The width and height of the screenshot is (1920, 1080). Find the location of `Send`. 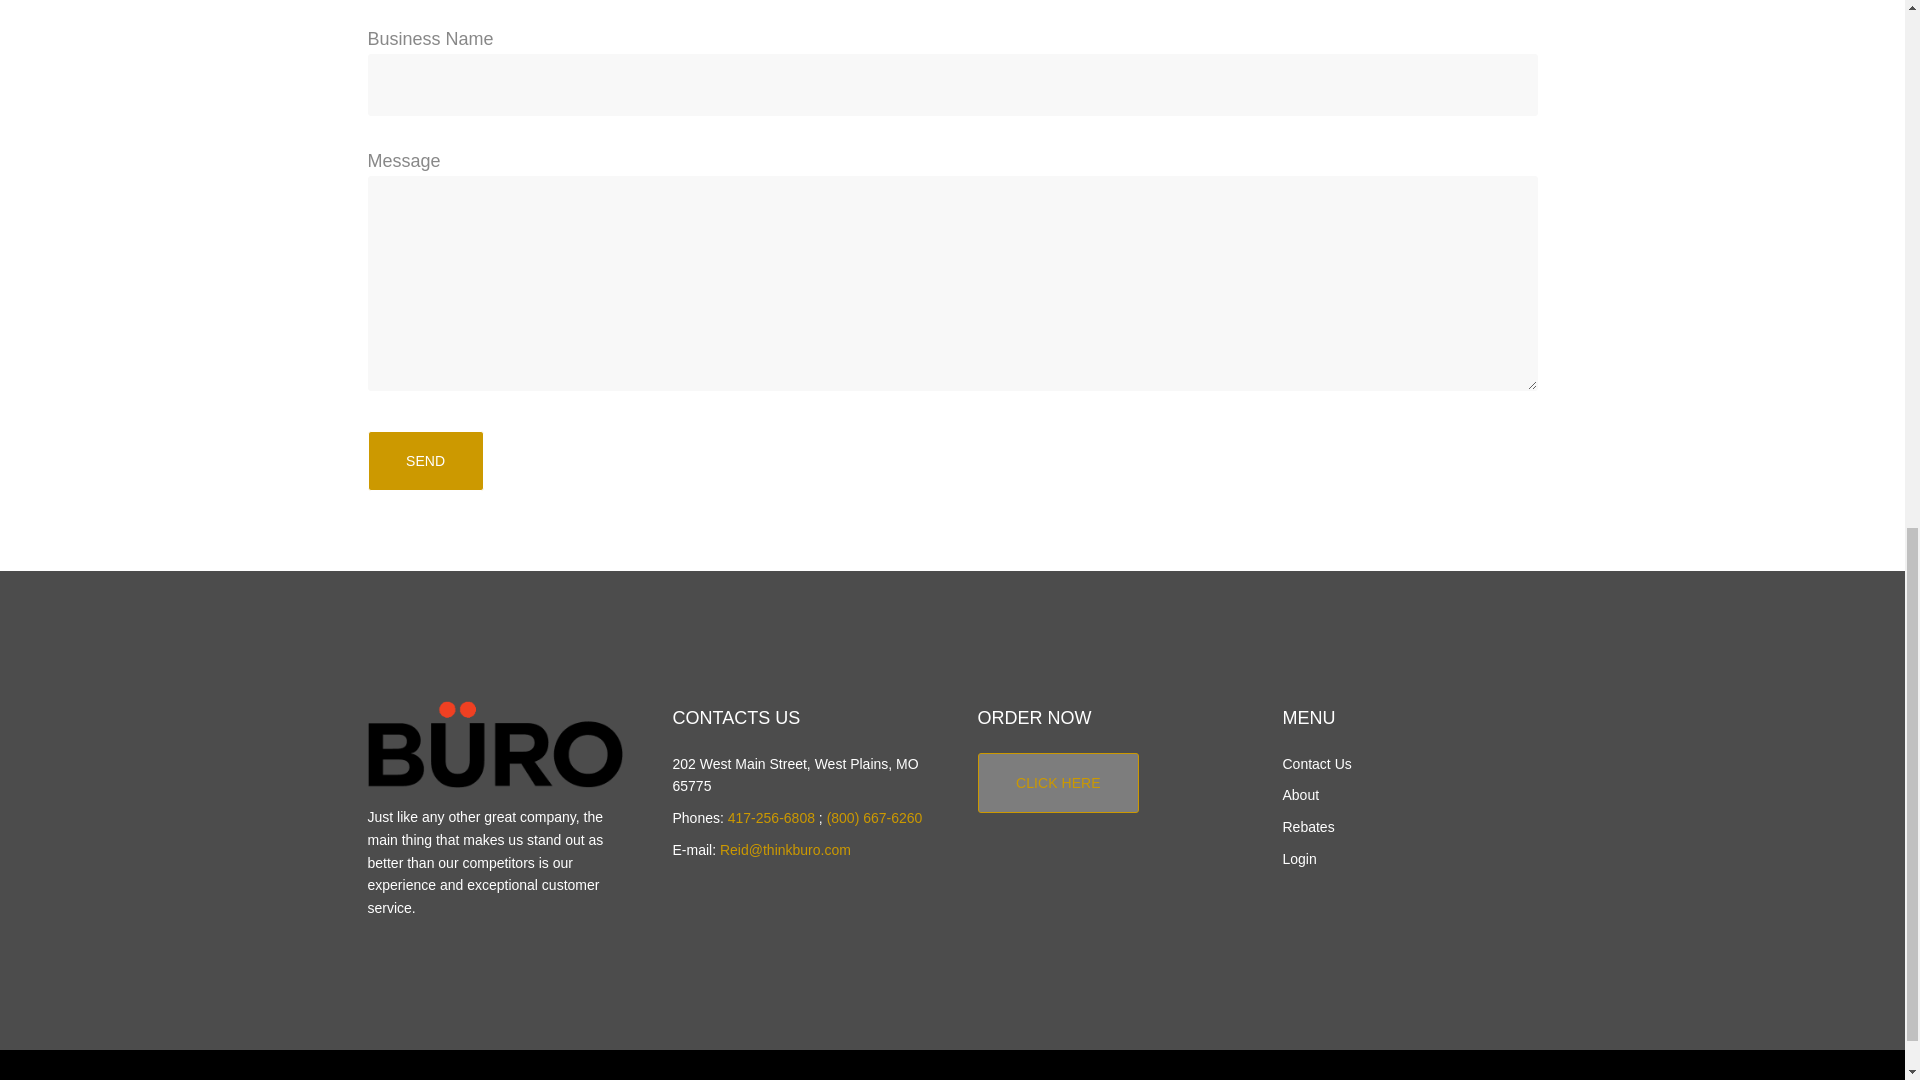

Send is located at coordinates (426, 460).